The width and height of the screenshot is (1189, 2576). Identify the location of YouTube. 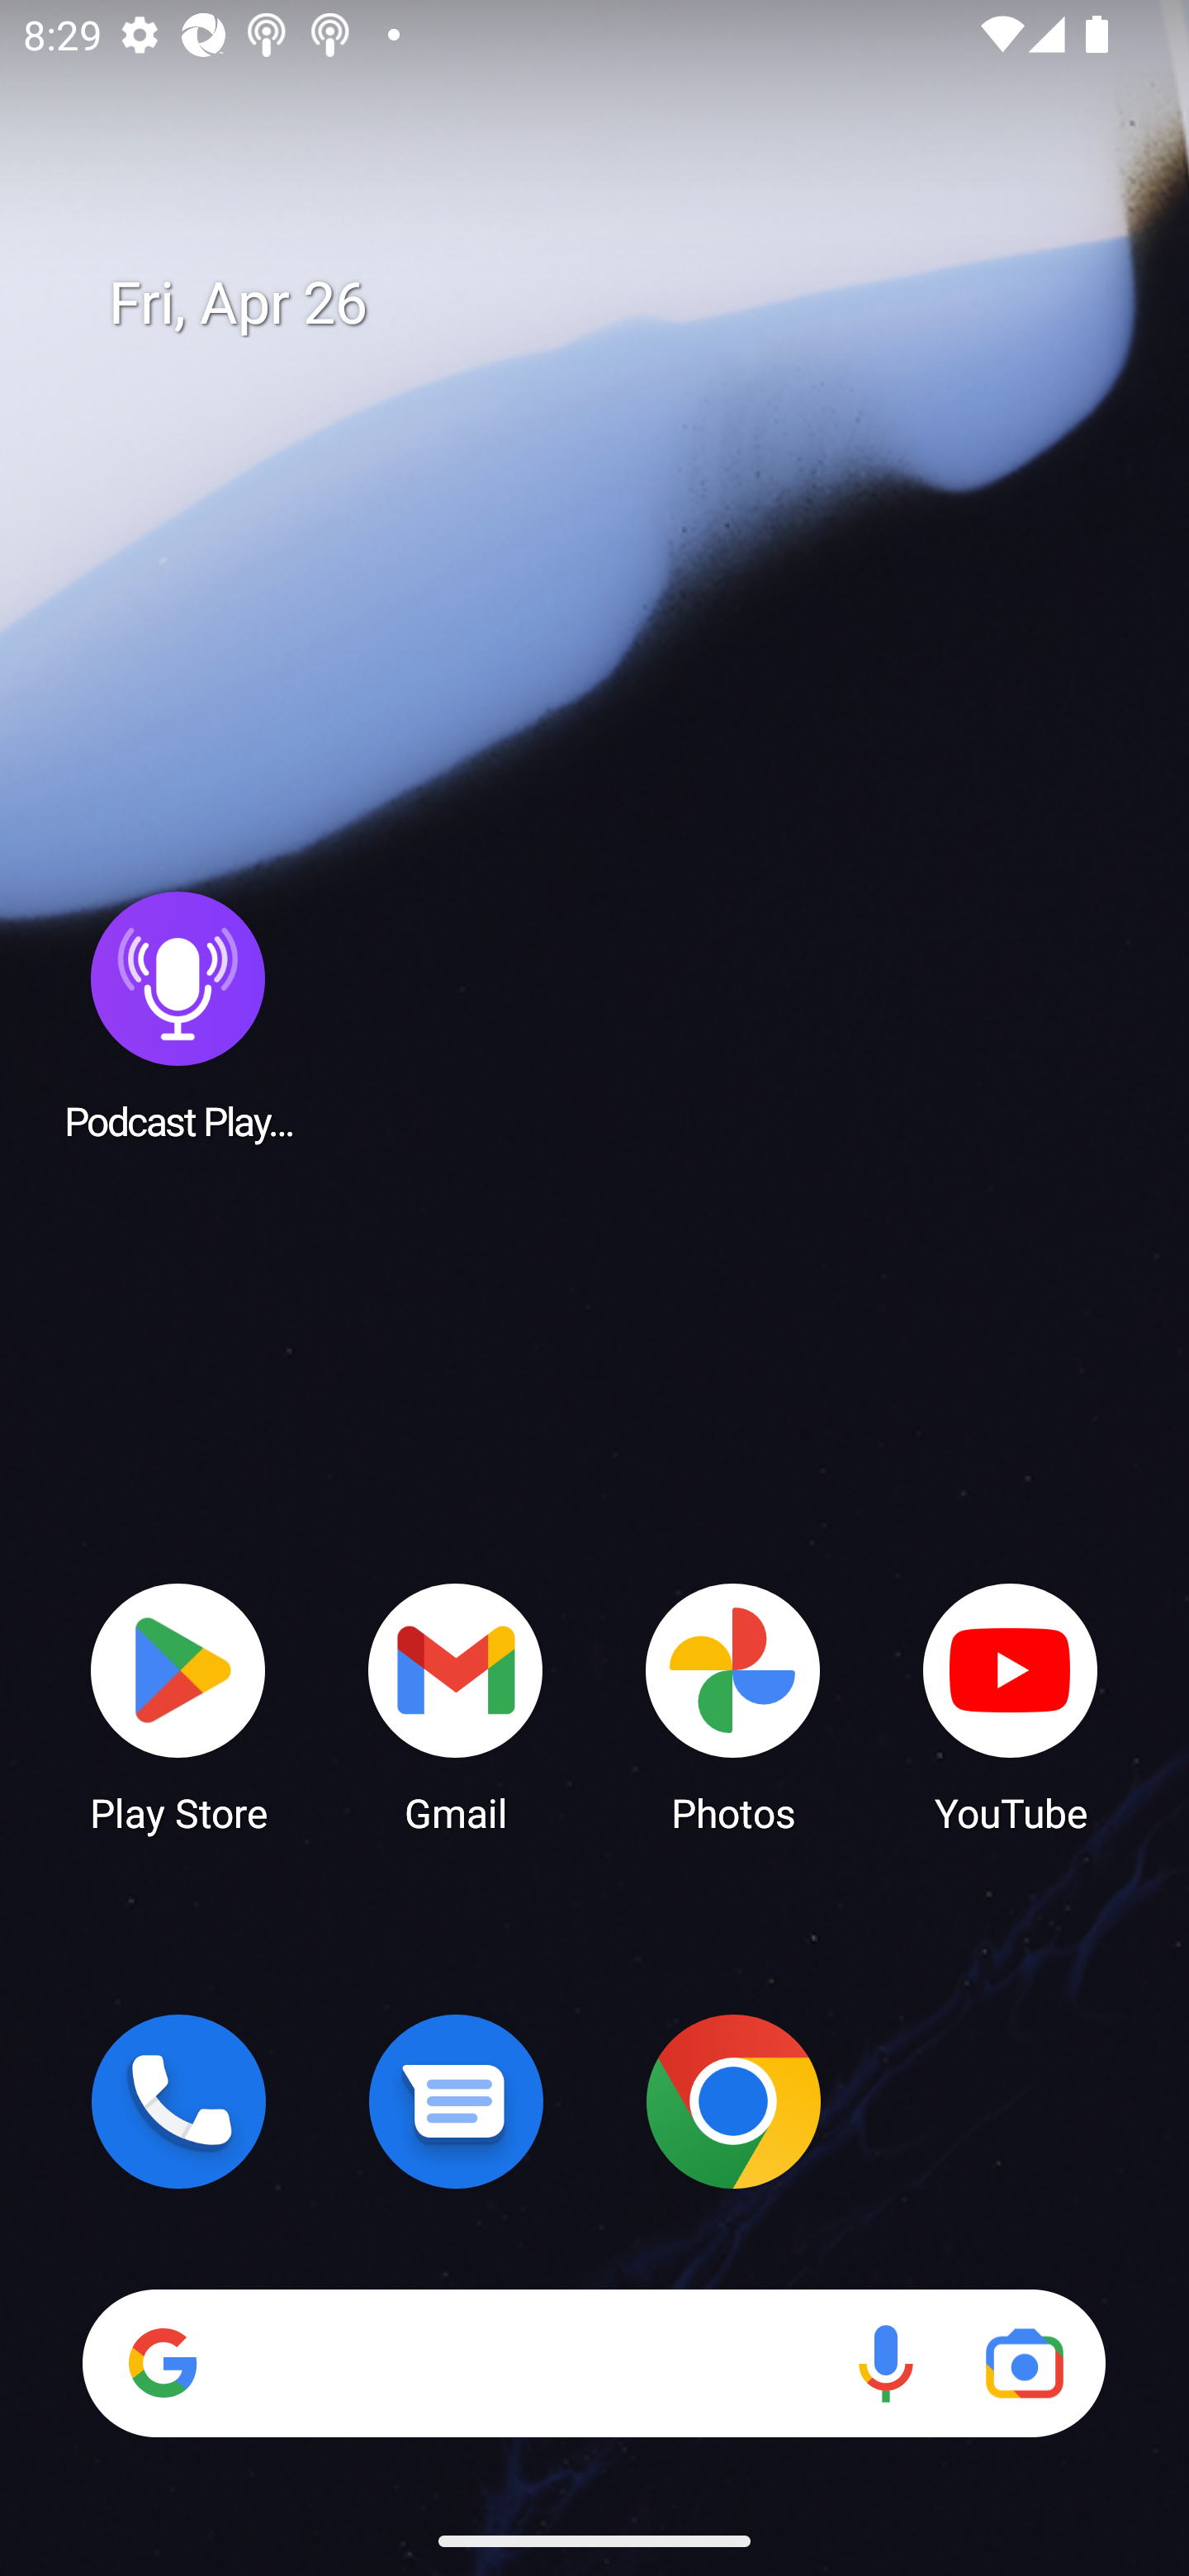
(1011, 1706).